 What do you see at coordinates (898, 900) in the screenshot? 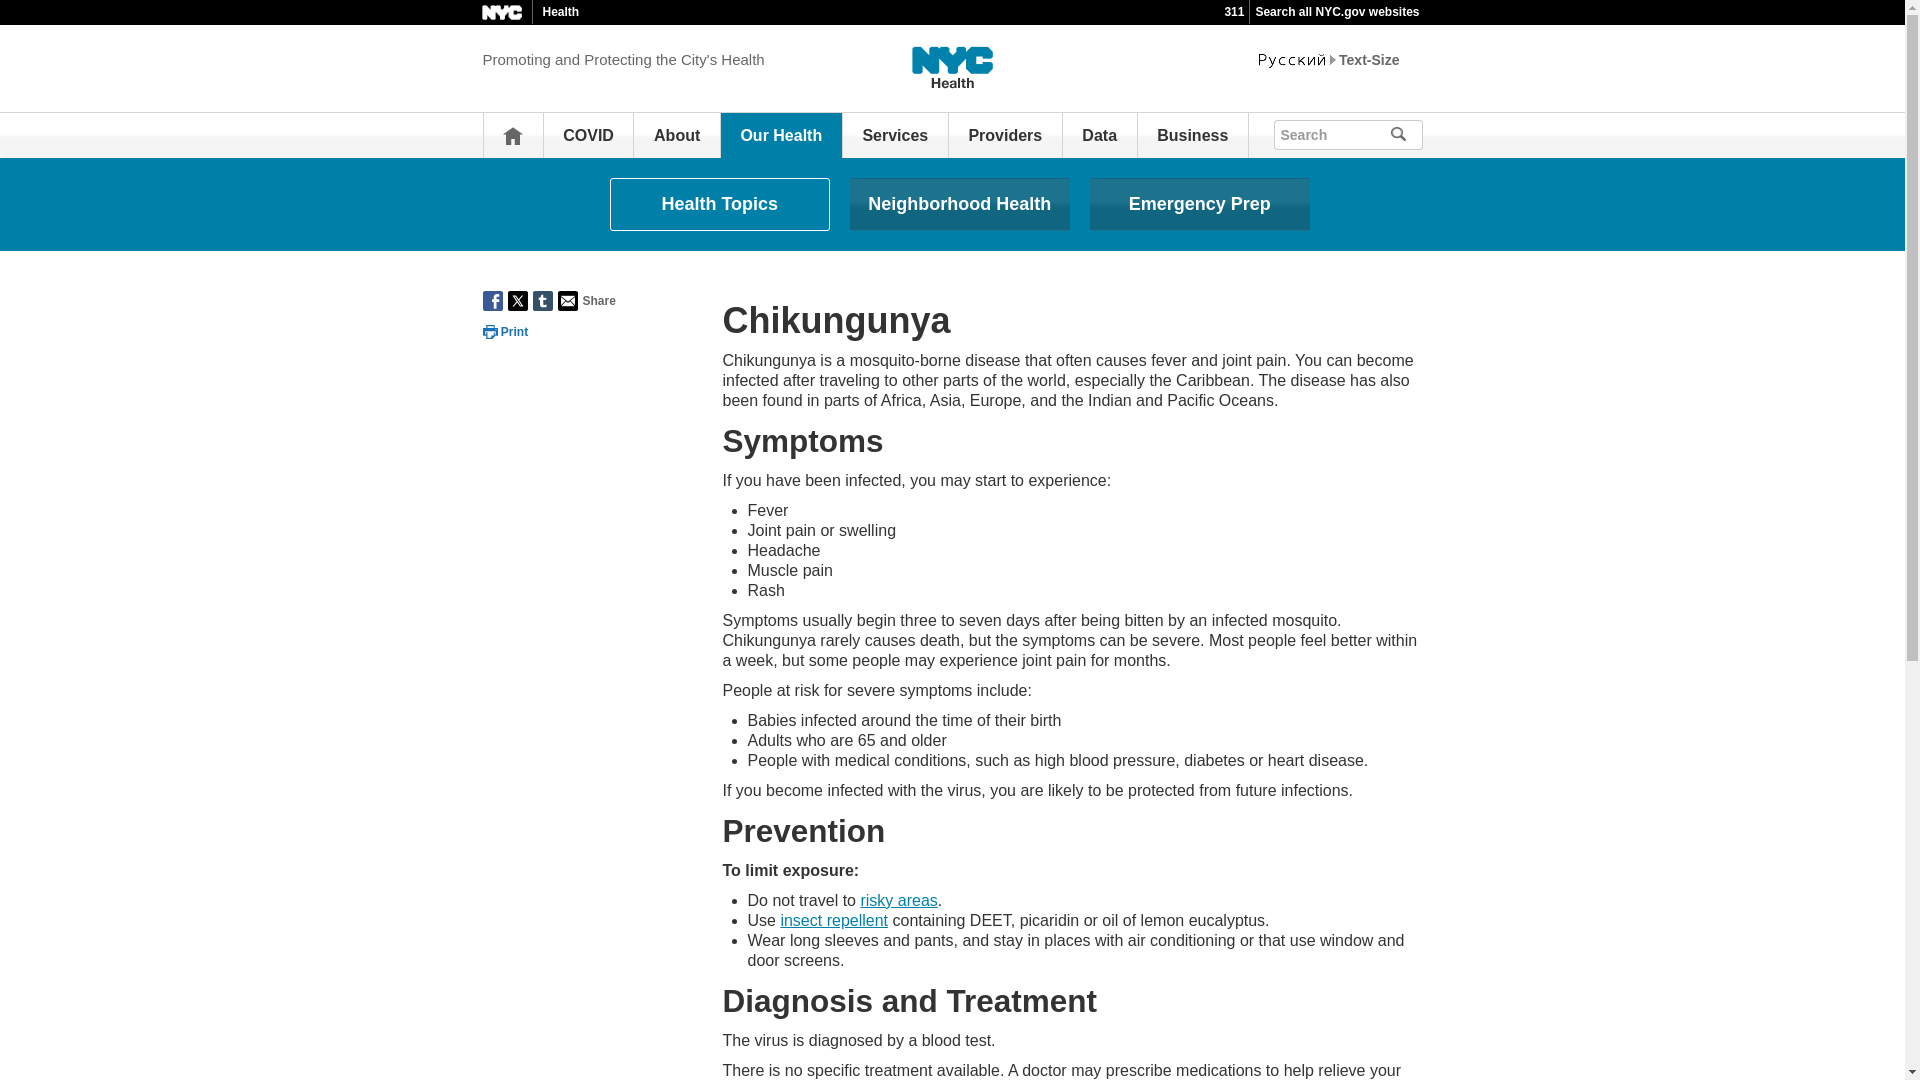
I see `risky areas` at bounding box center [898, 900].